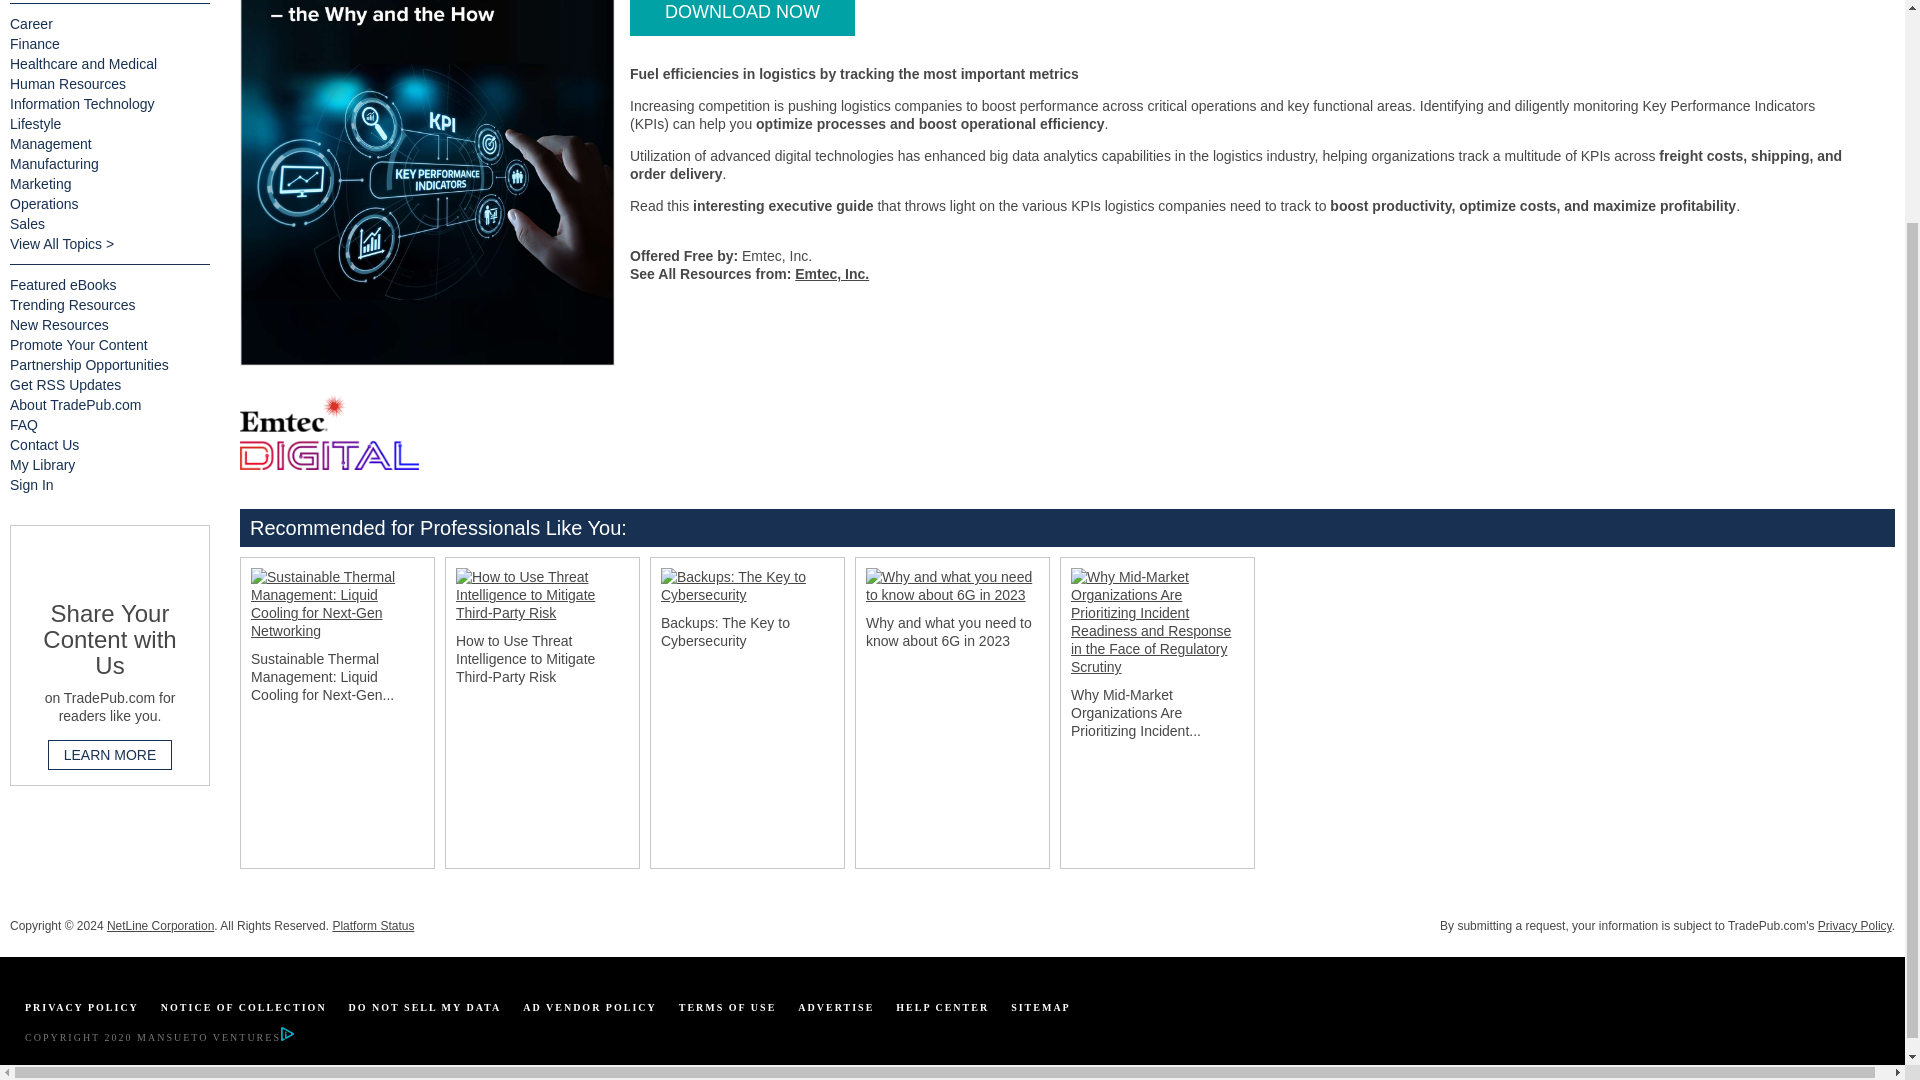  Describe the element at coordinates (81, 1008) in the screenshot. I see `Get more information about Privacy policy on Inc.com` at that location.